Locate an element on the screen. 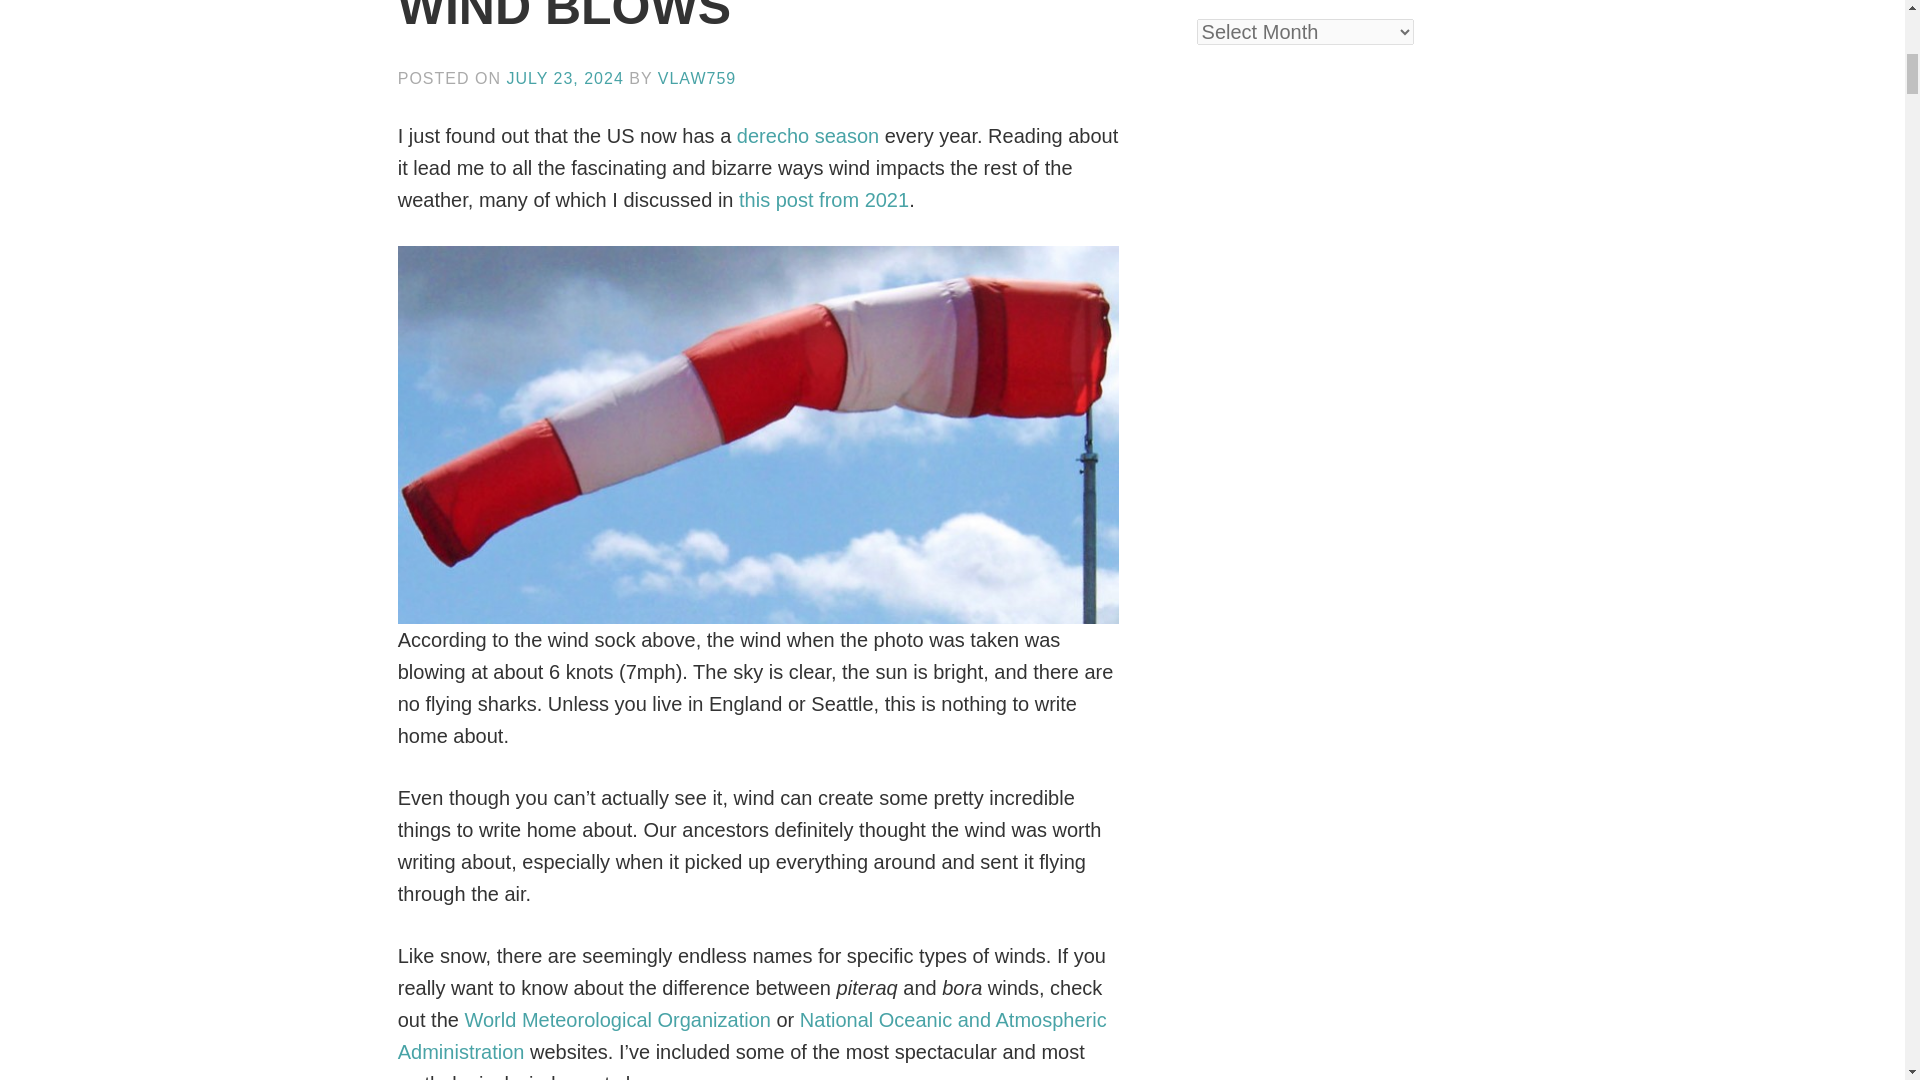 This screenshot has height=1080, width=1920. KNOW WHICH WAY THE WIND BLOWS is located at coordinates (686, 17).